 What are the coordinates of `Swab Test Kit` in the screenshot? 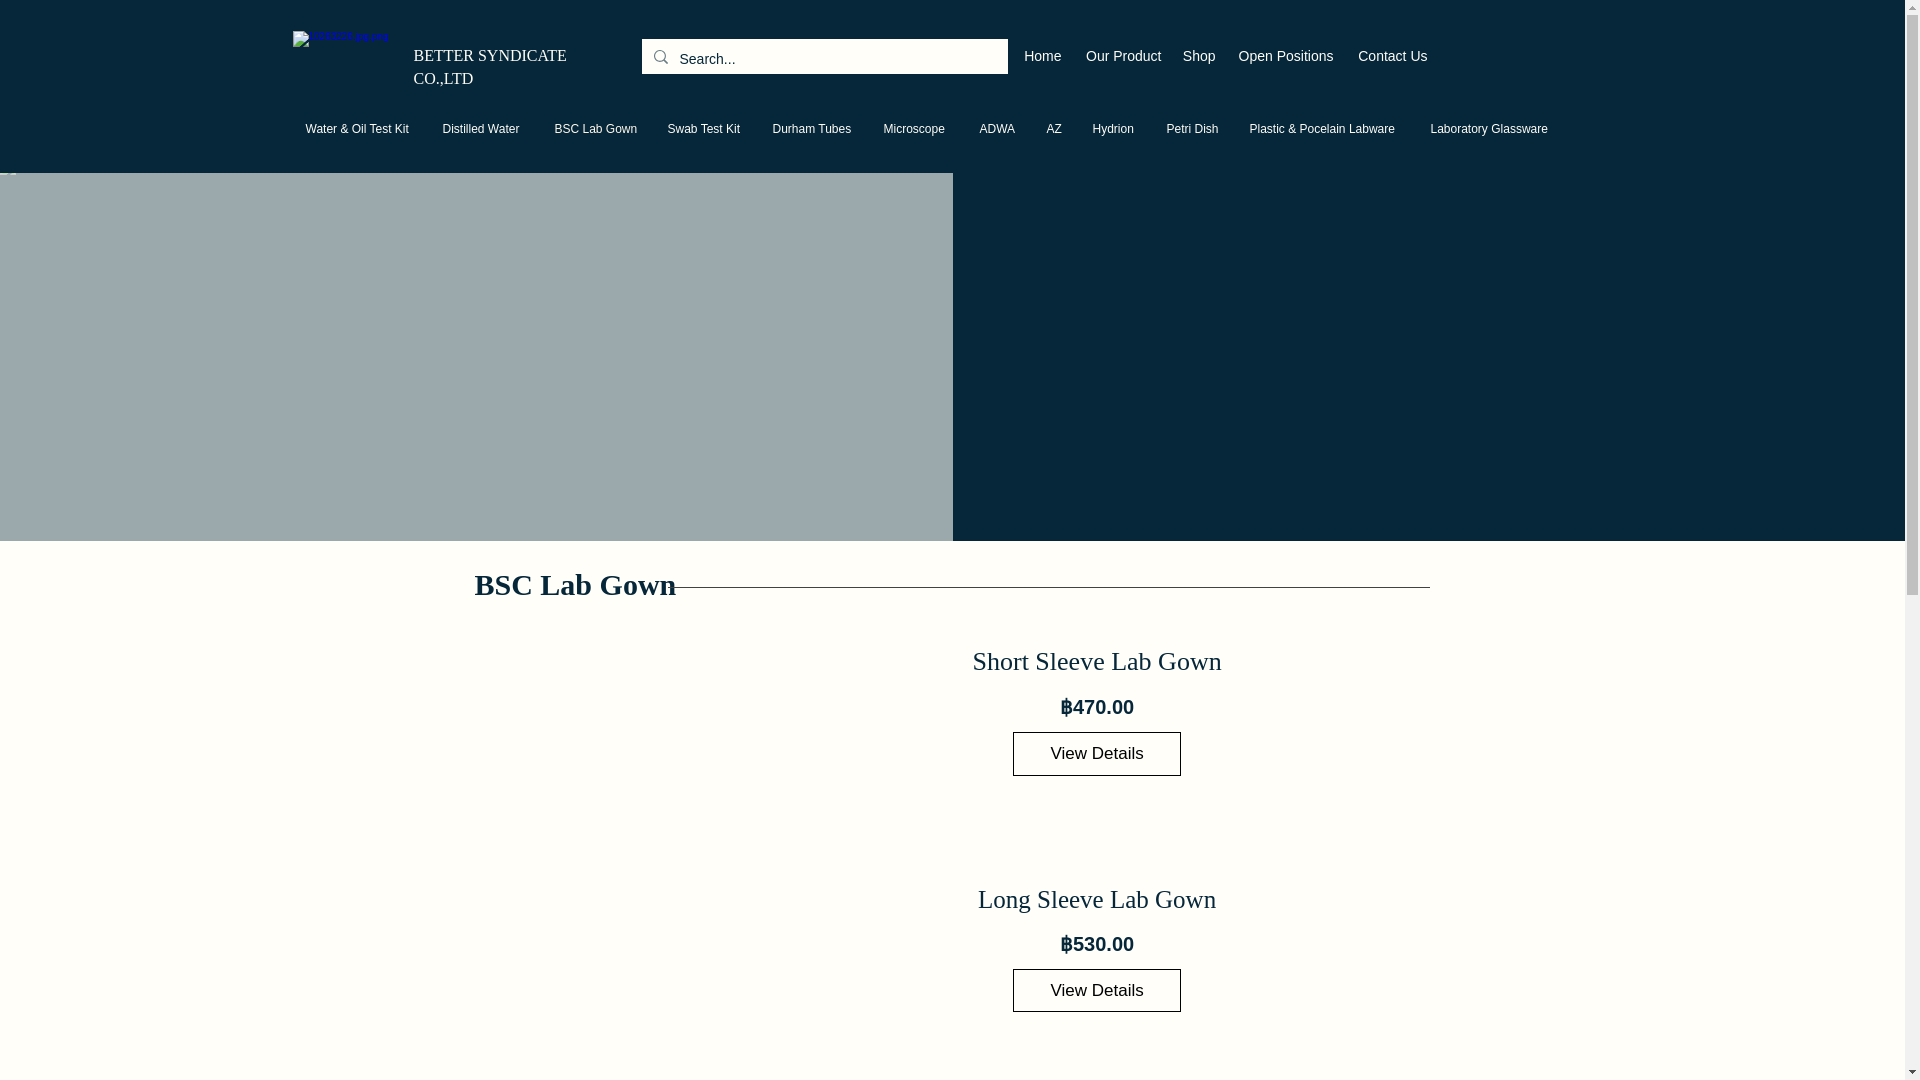 It's located at (704, 128).